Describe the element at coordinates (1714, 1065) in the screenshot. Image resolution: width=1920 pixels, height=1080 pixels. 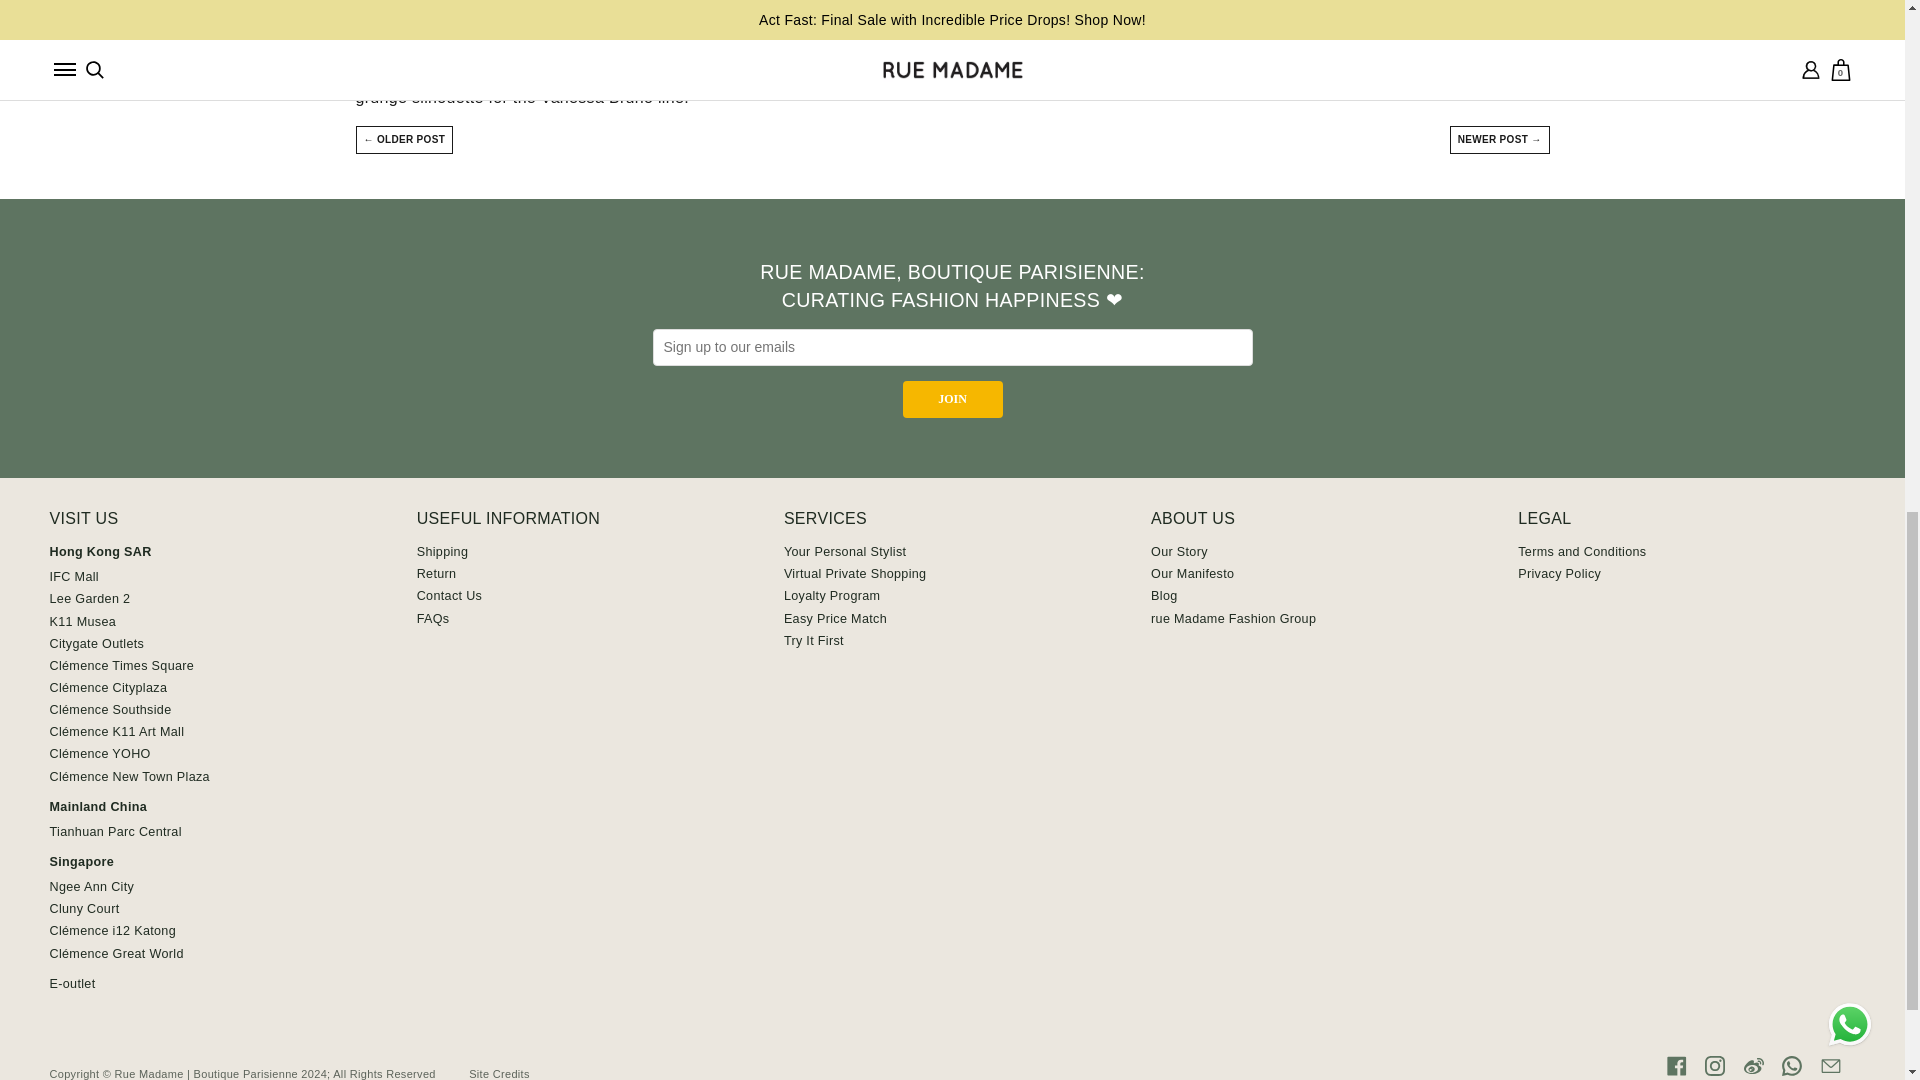
I see `Instagram` at that location.